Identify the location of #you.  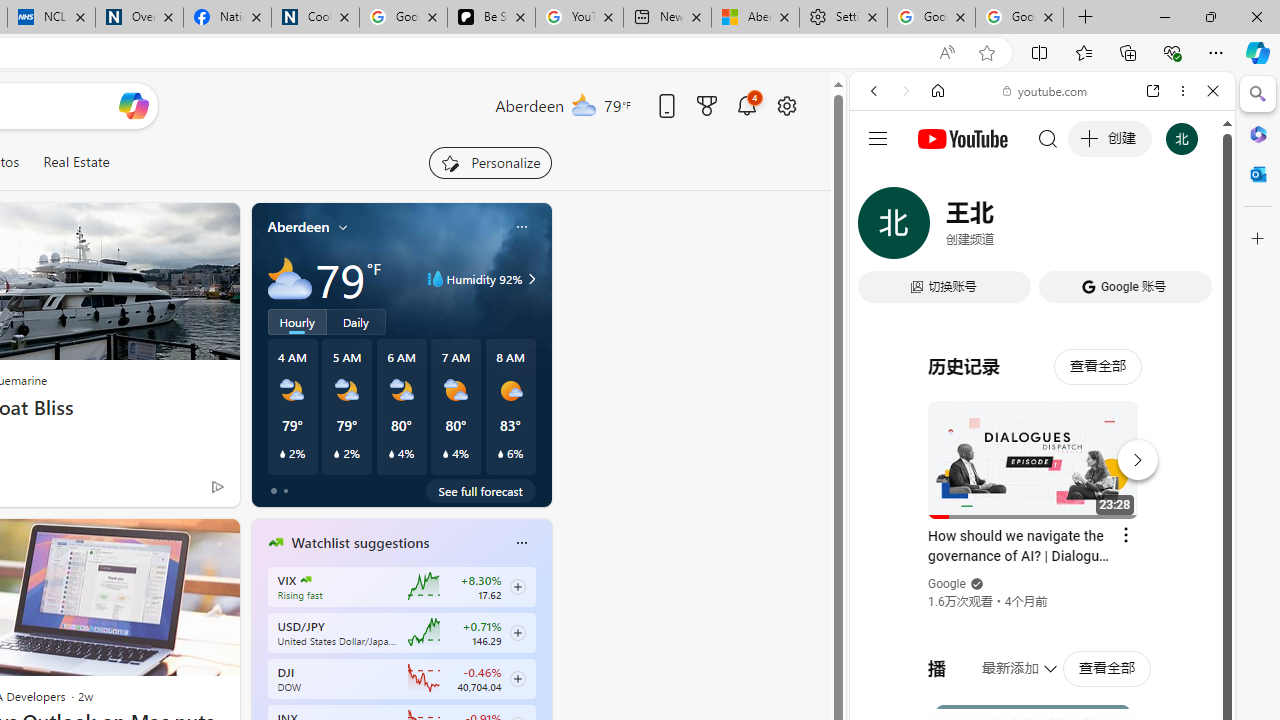
(1042, 446).